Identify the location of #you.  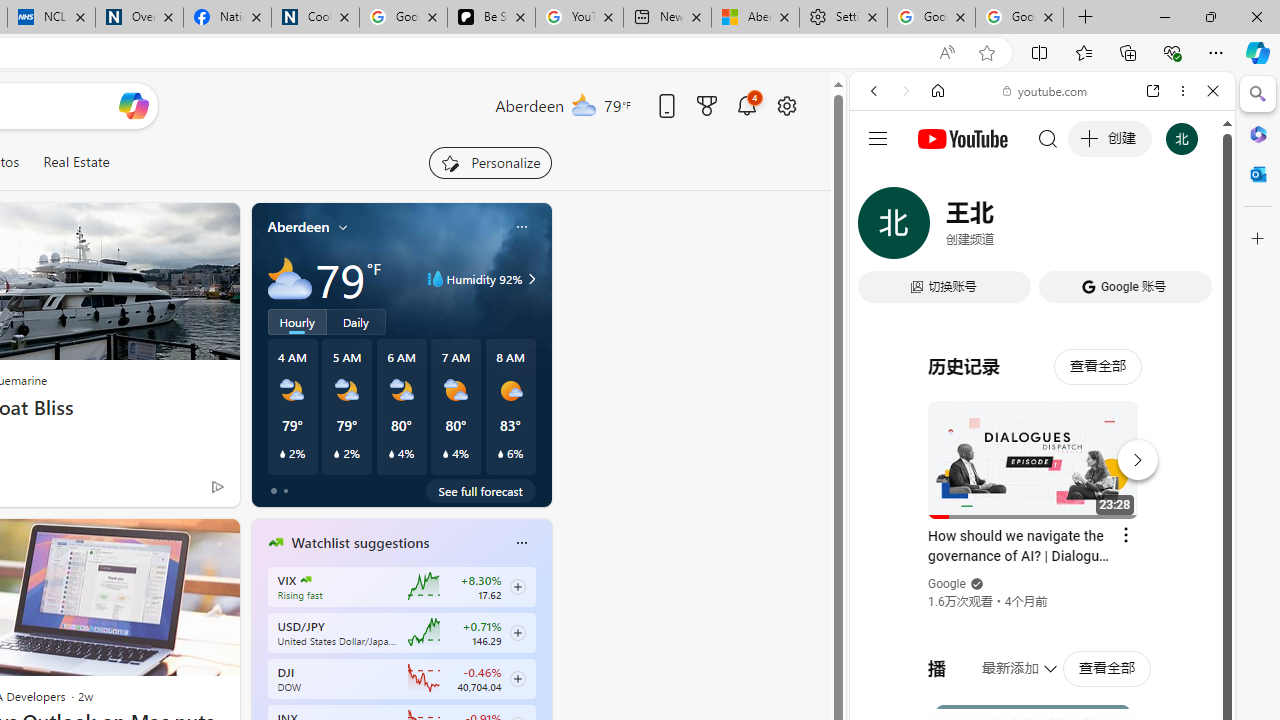
(1042, 446).